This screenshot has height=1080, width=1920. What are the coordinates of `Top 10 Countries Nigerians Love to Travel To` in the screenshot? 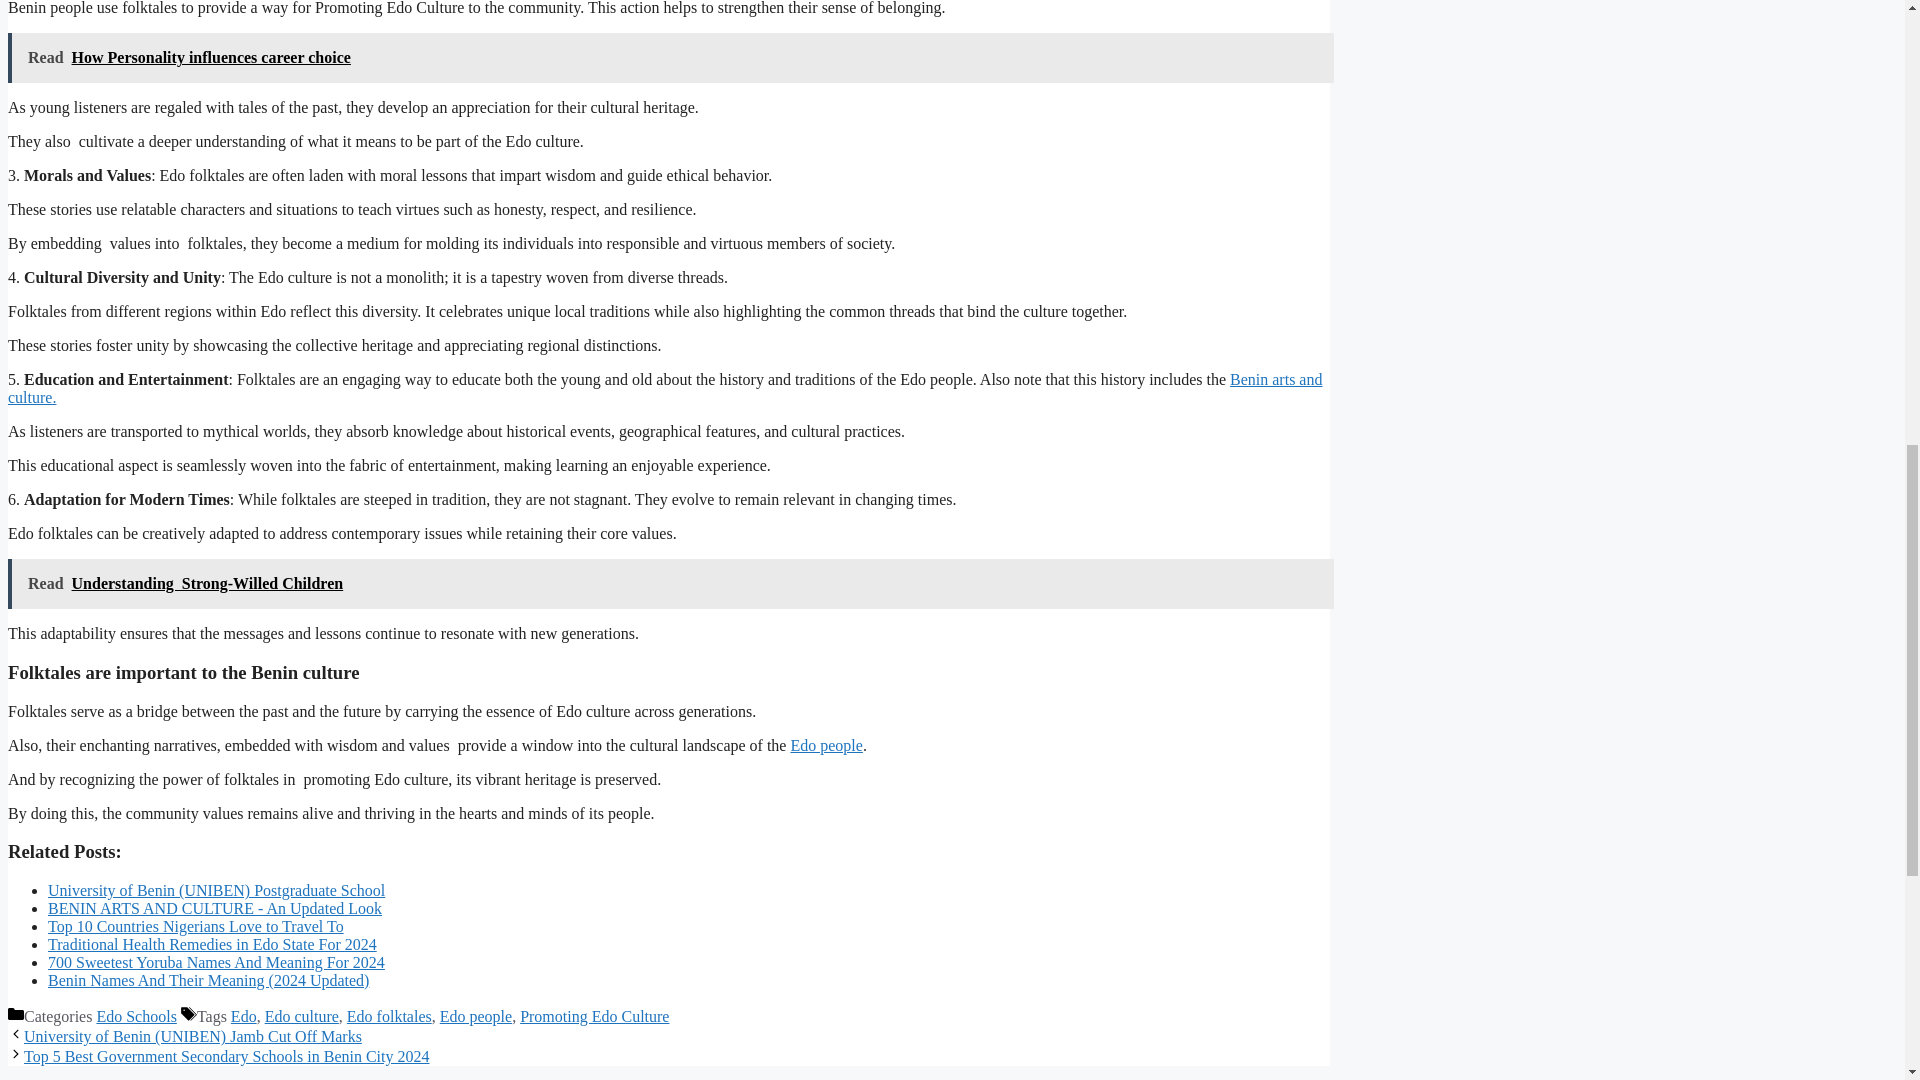 It's located at (196, 926).